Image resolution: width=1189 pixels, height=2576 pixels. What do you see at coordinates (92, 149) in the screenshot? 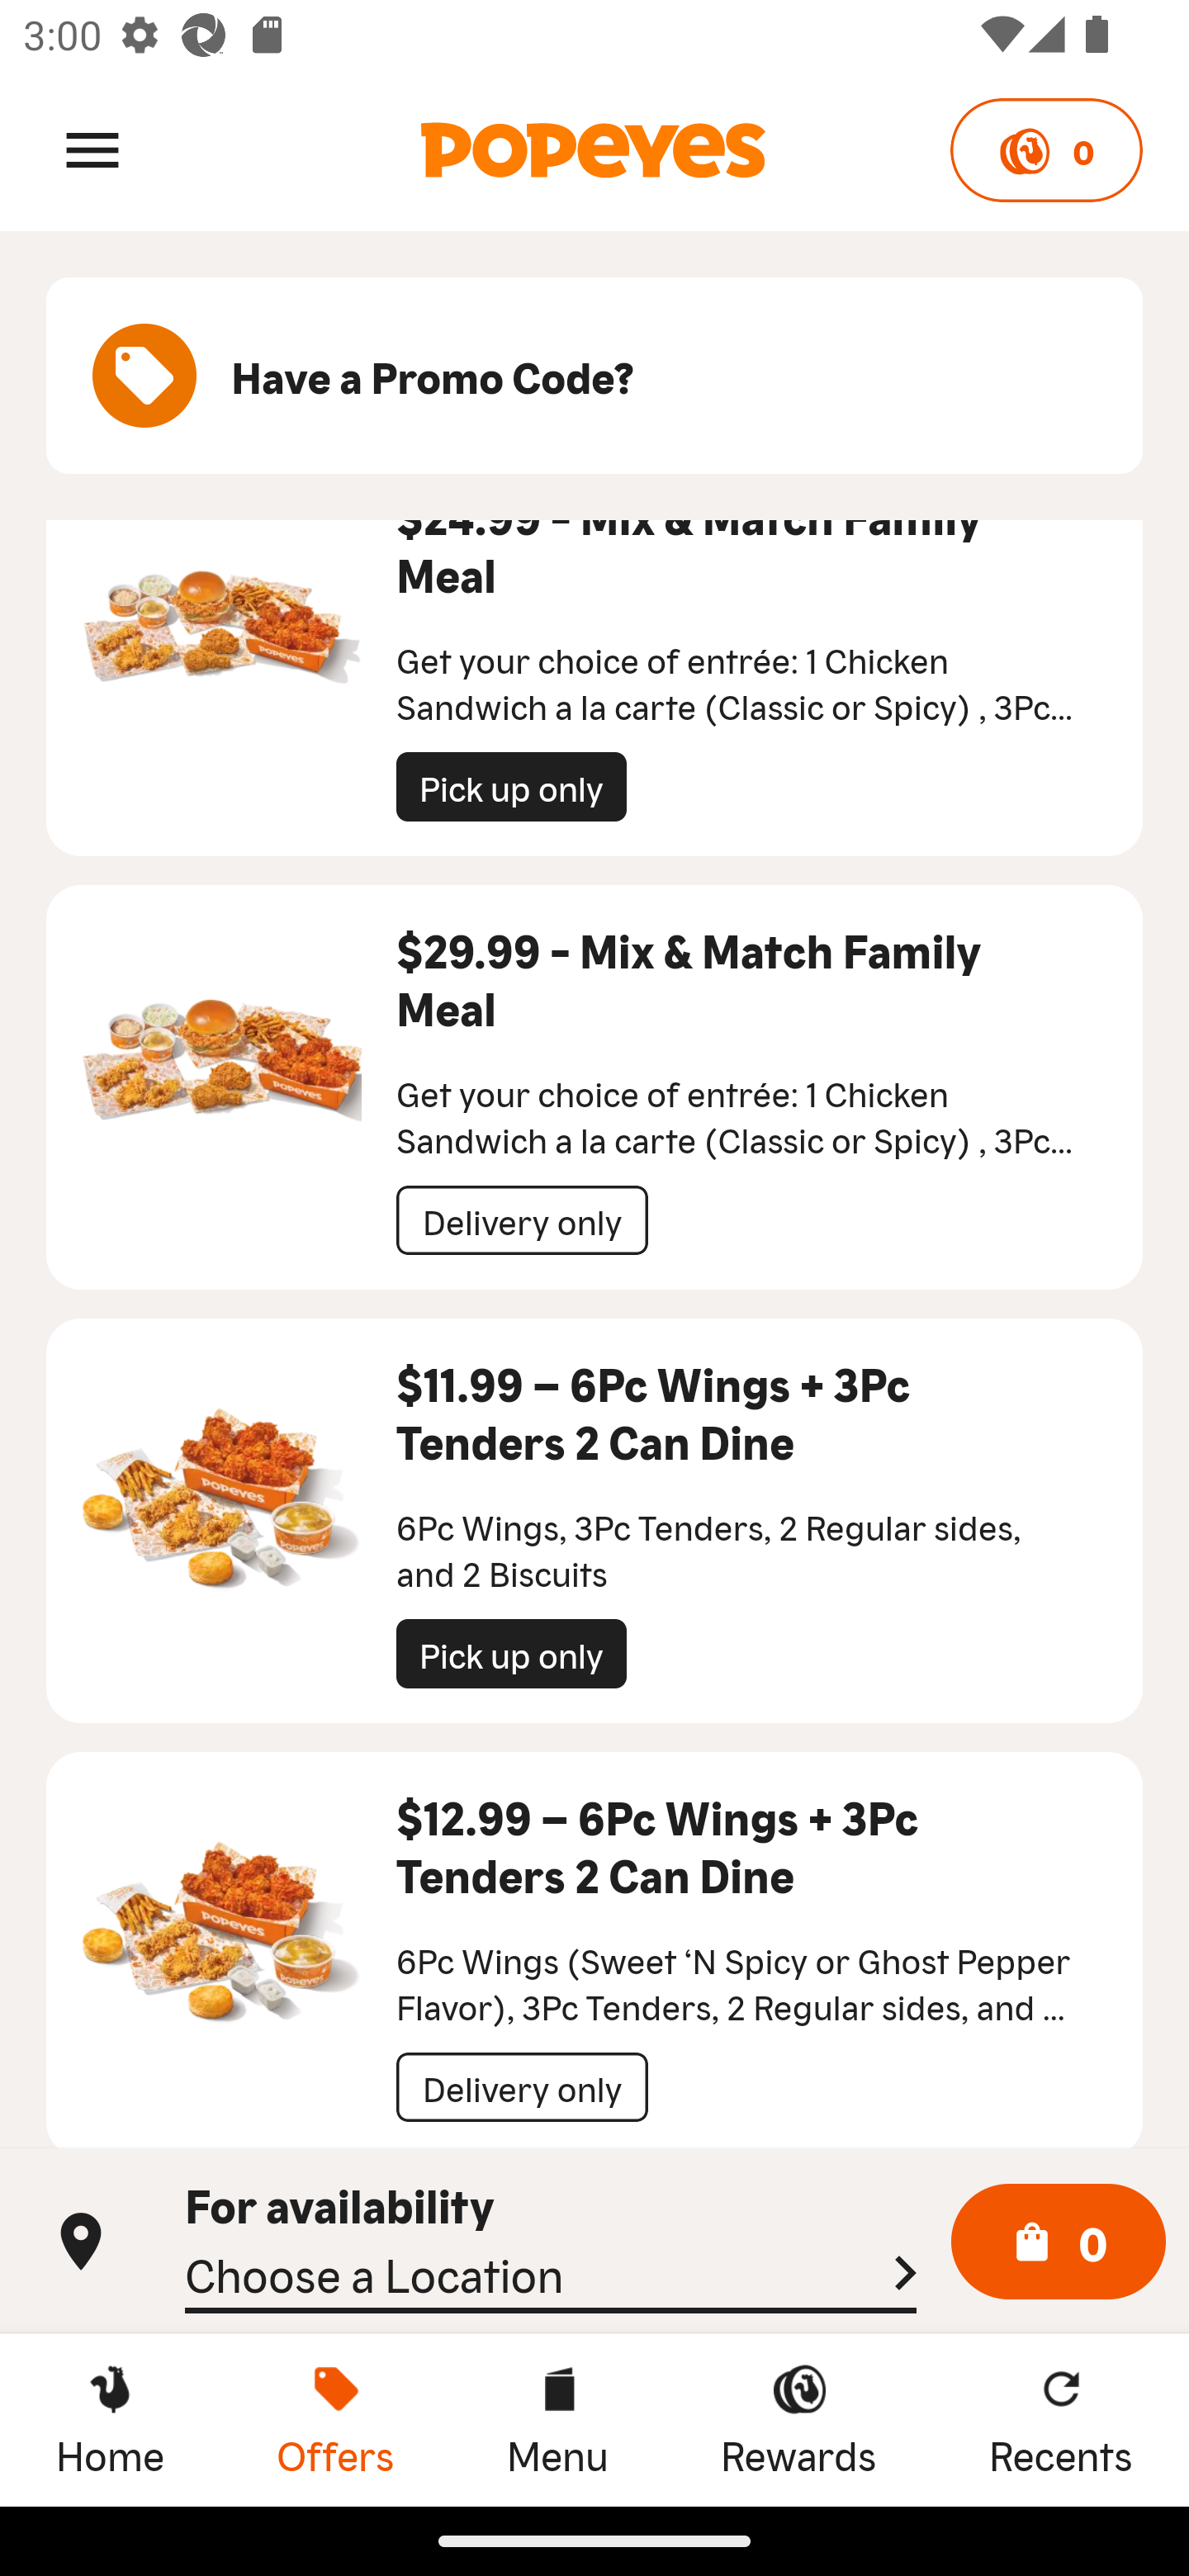
I see `Menu ` at bounding box center [92, 149].